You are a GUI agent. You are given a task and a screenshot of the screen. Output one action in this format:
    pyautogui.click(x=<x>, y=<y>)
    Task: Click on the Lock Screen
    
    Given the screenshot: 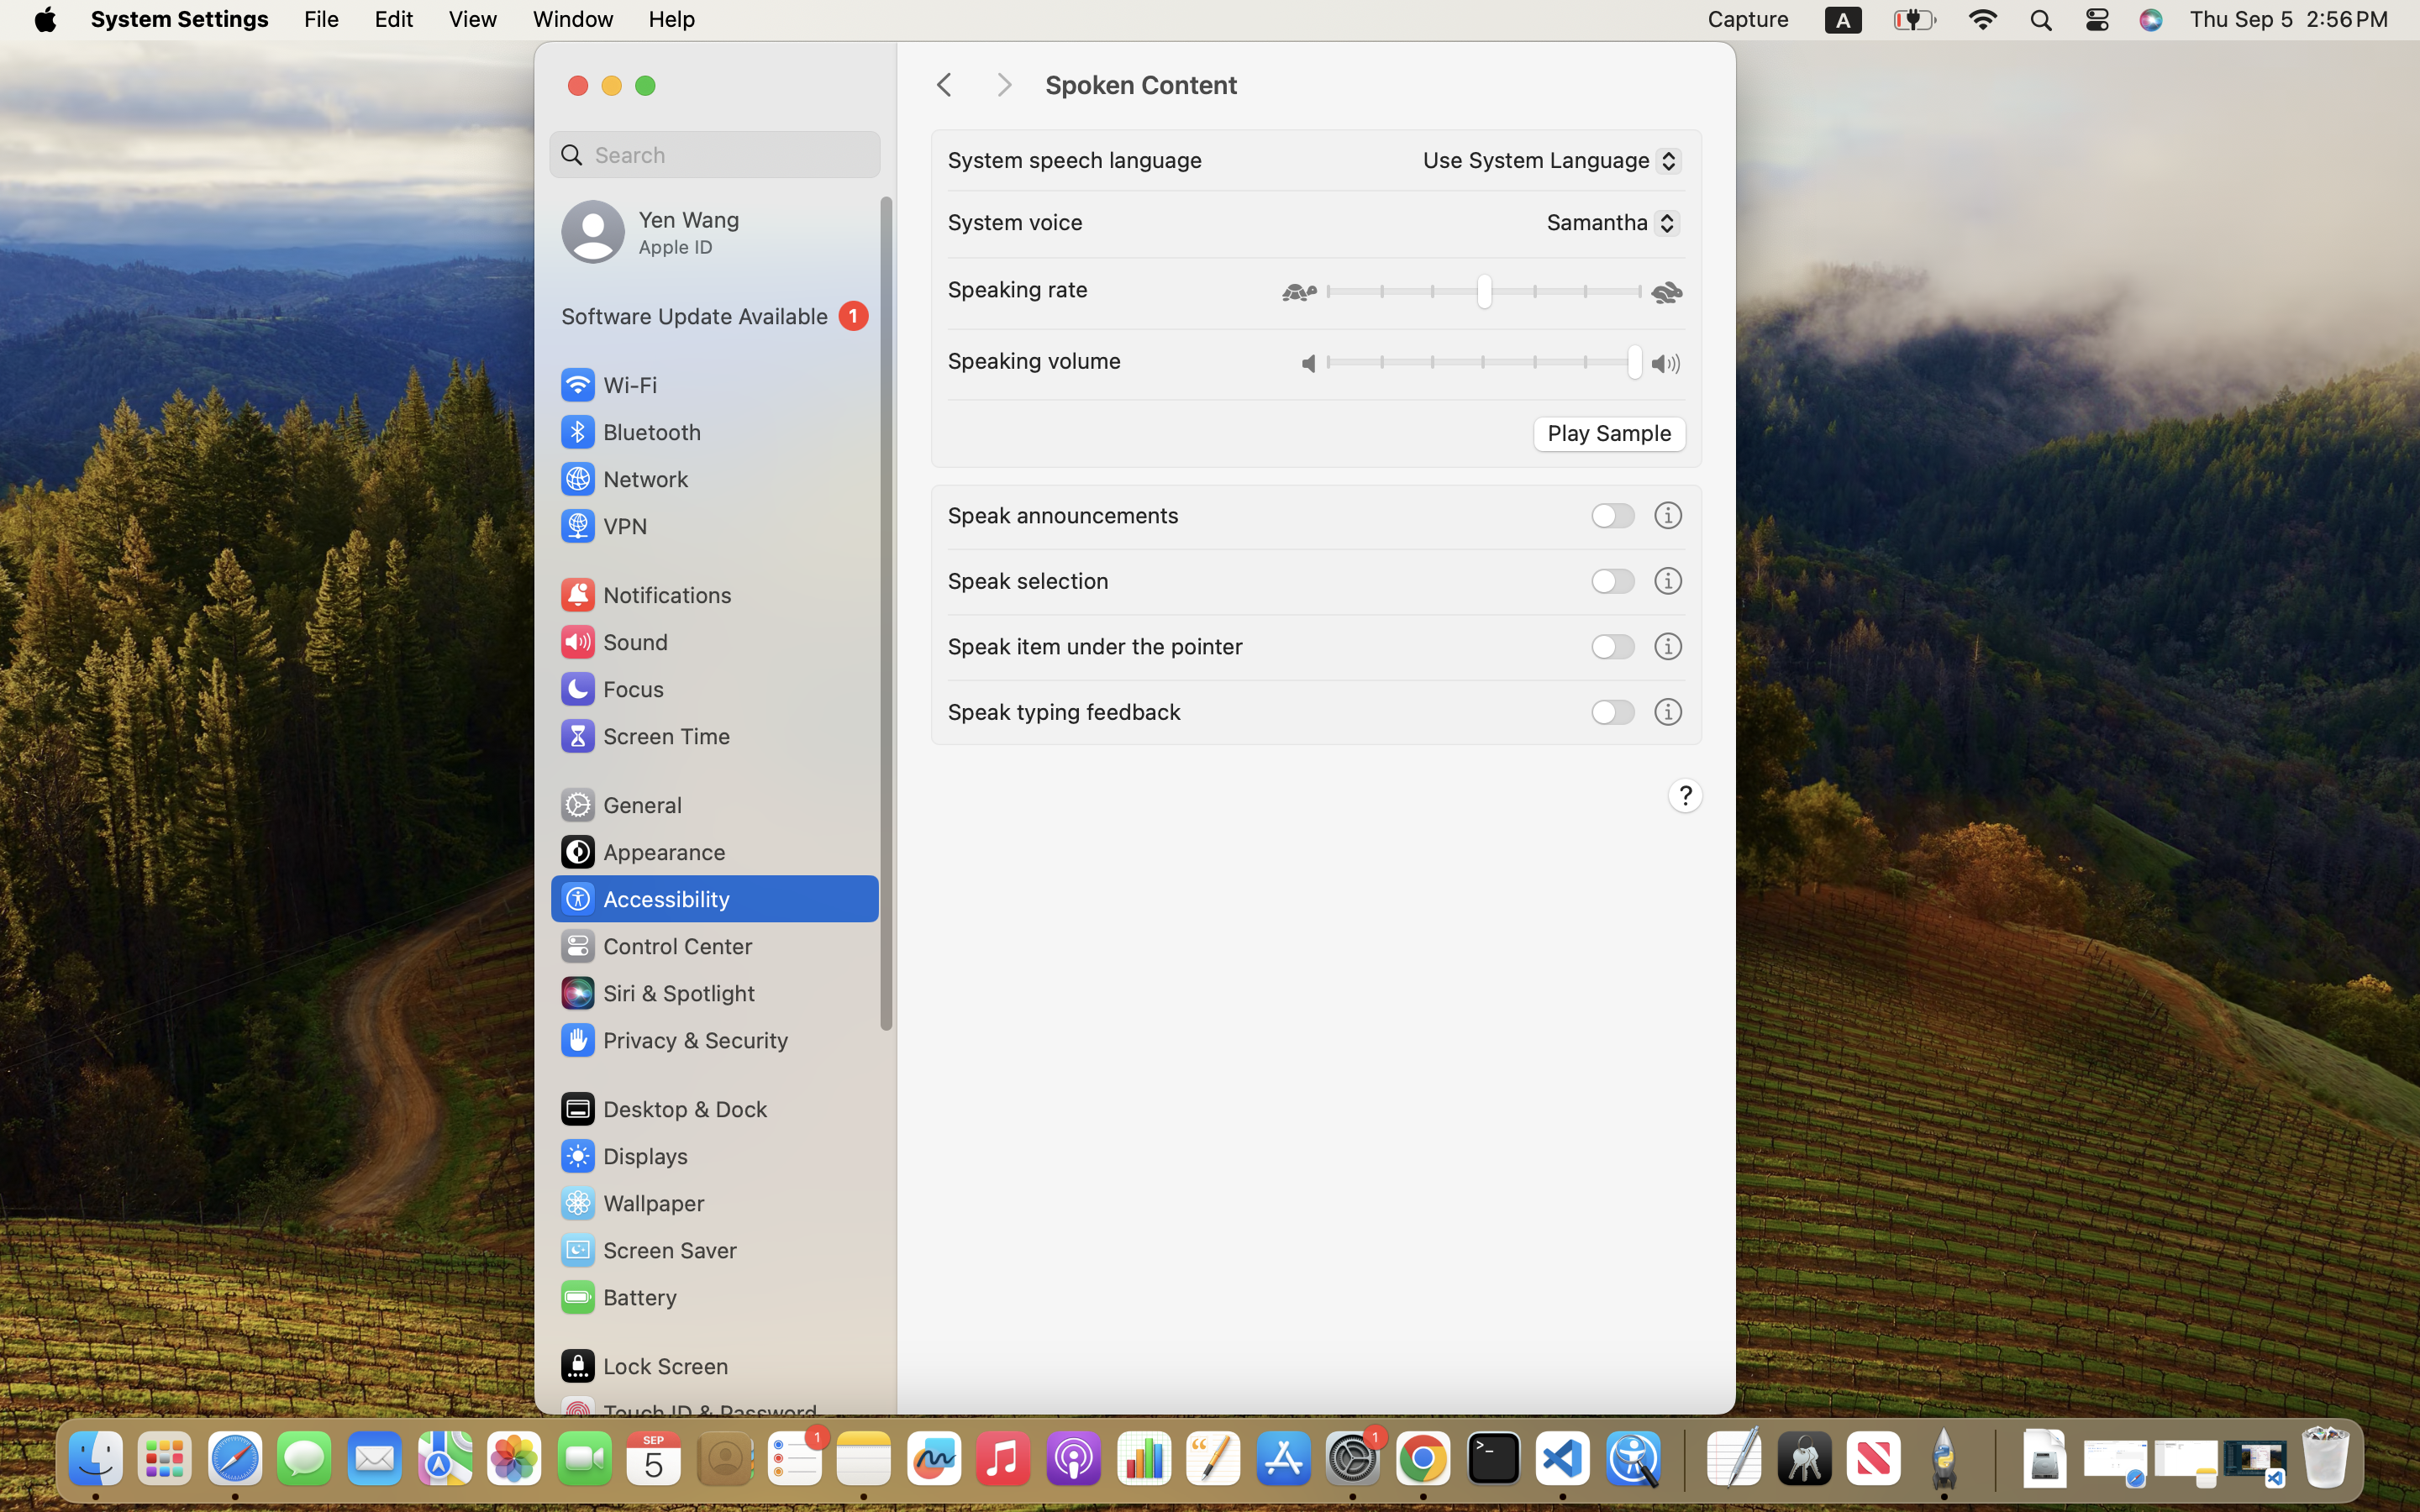 What is the action you would take?
    pyautogui.click(x=644, y=1366)
    